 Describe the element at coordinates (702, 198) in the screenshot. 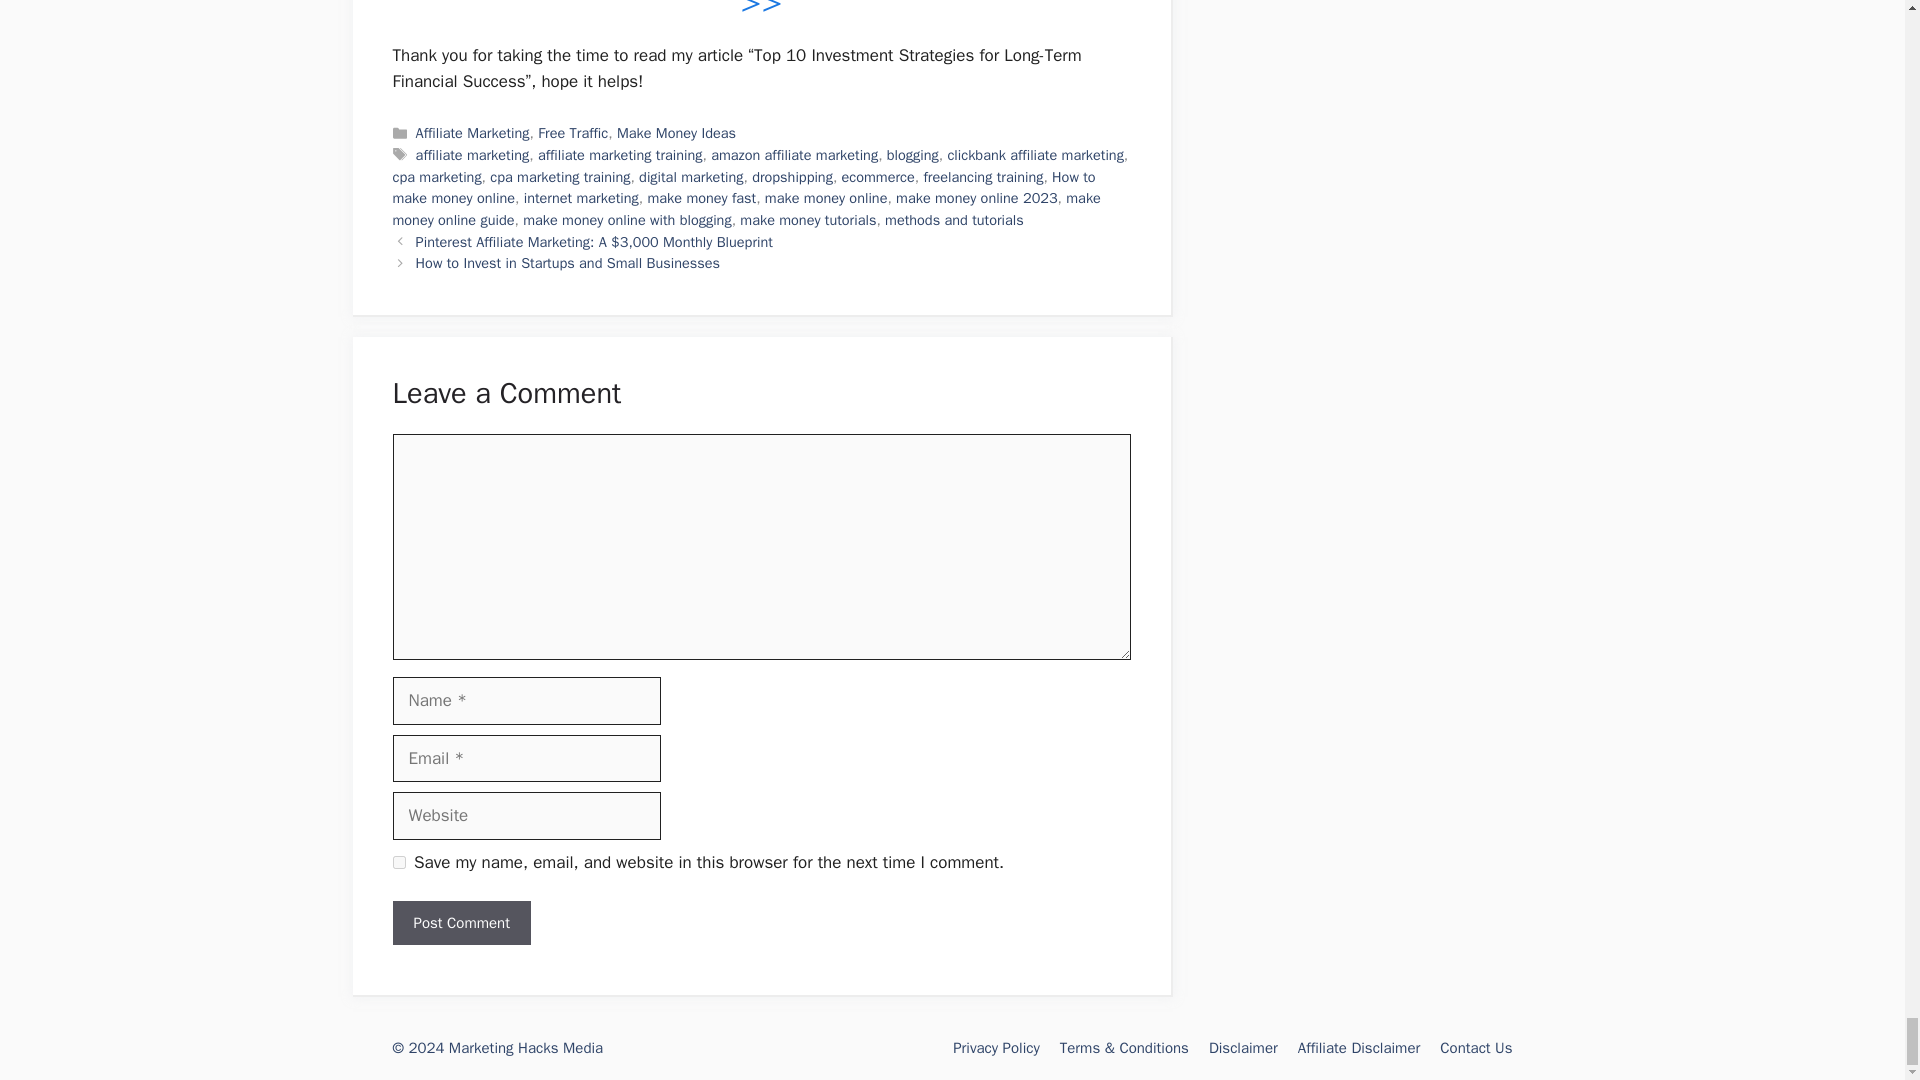

I see `make money fast` at that location.